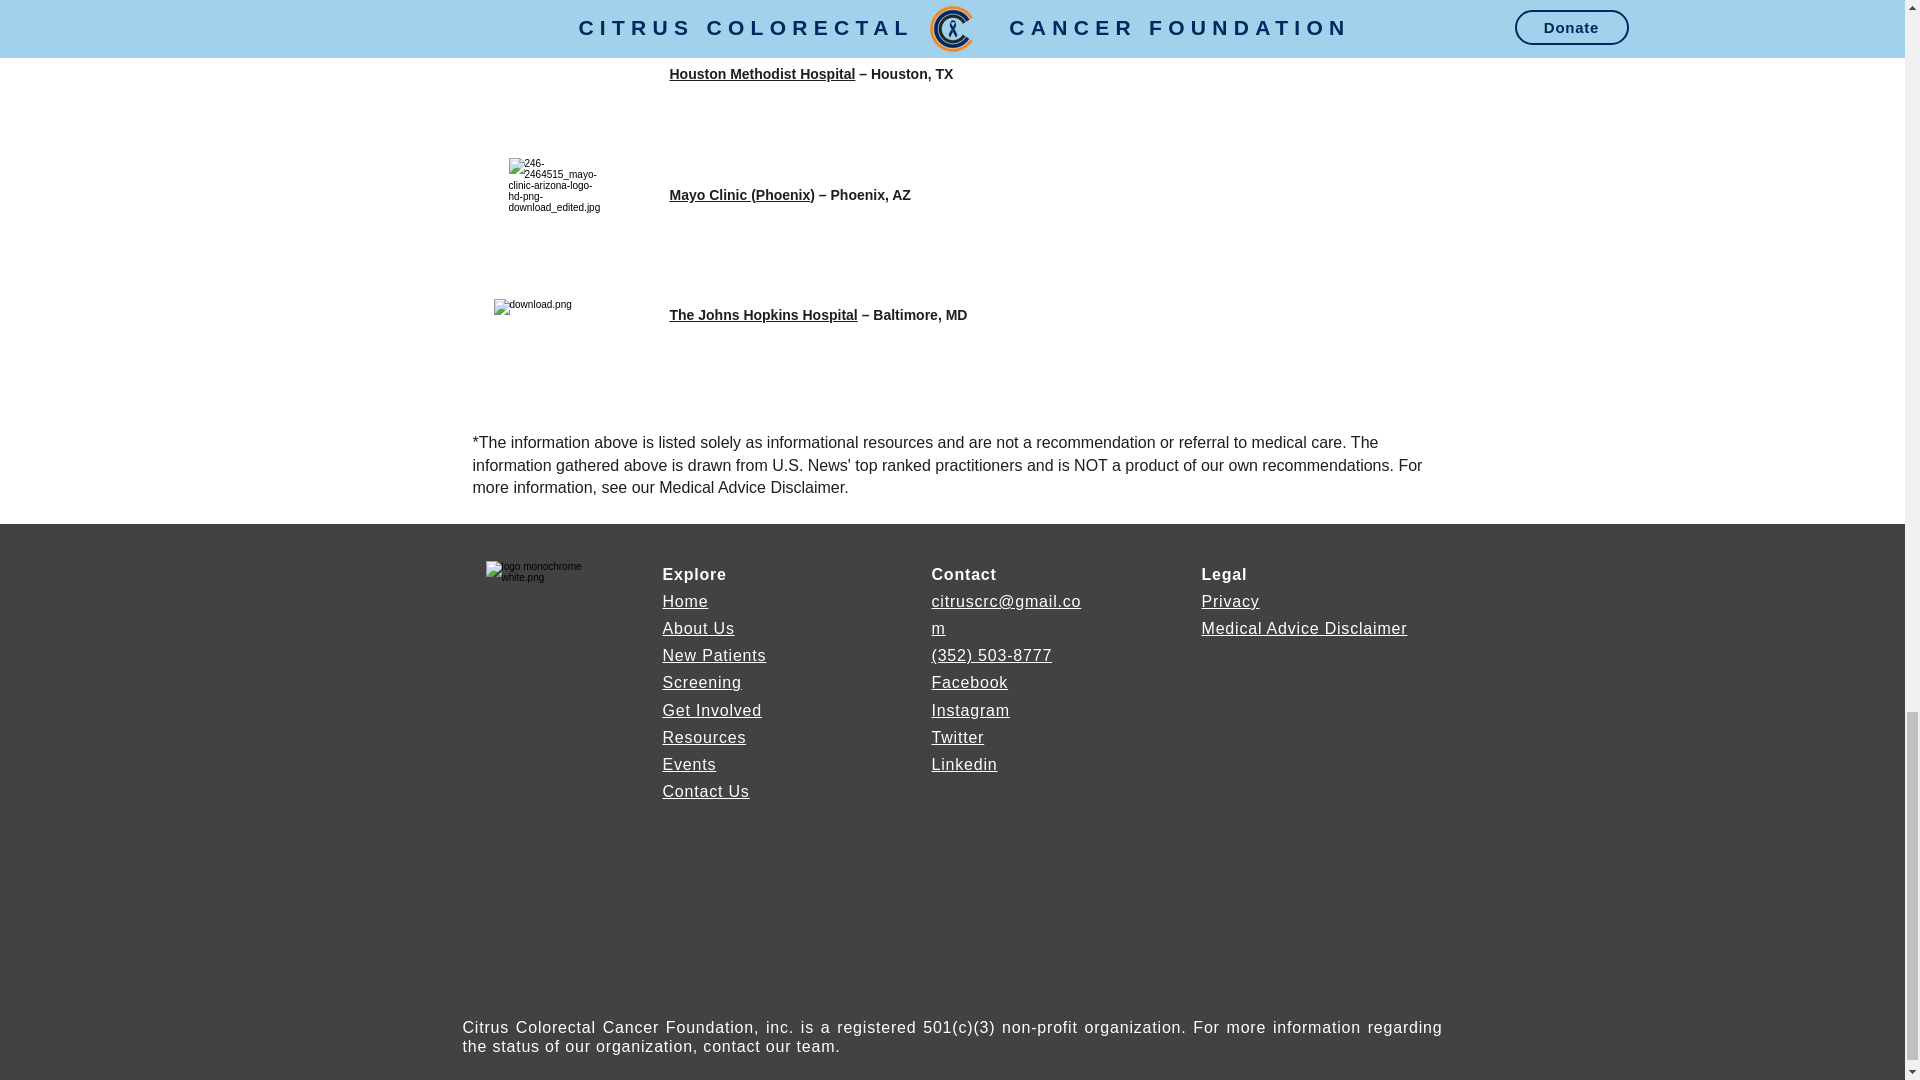 This screenshot has height=1080, width=1920. I want to click on Screening, so click(702, 682).